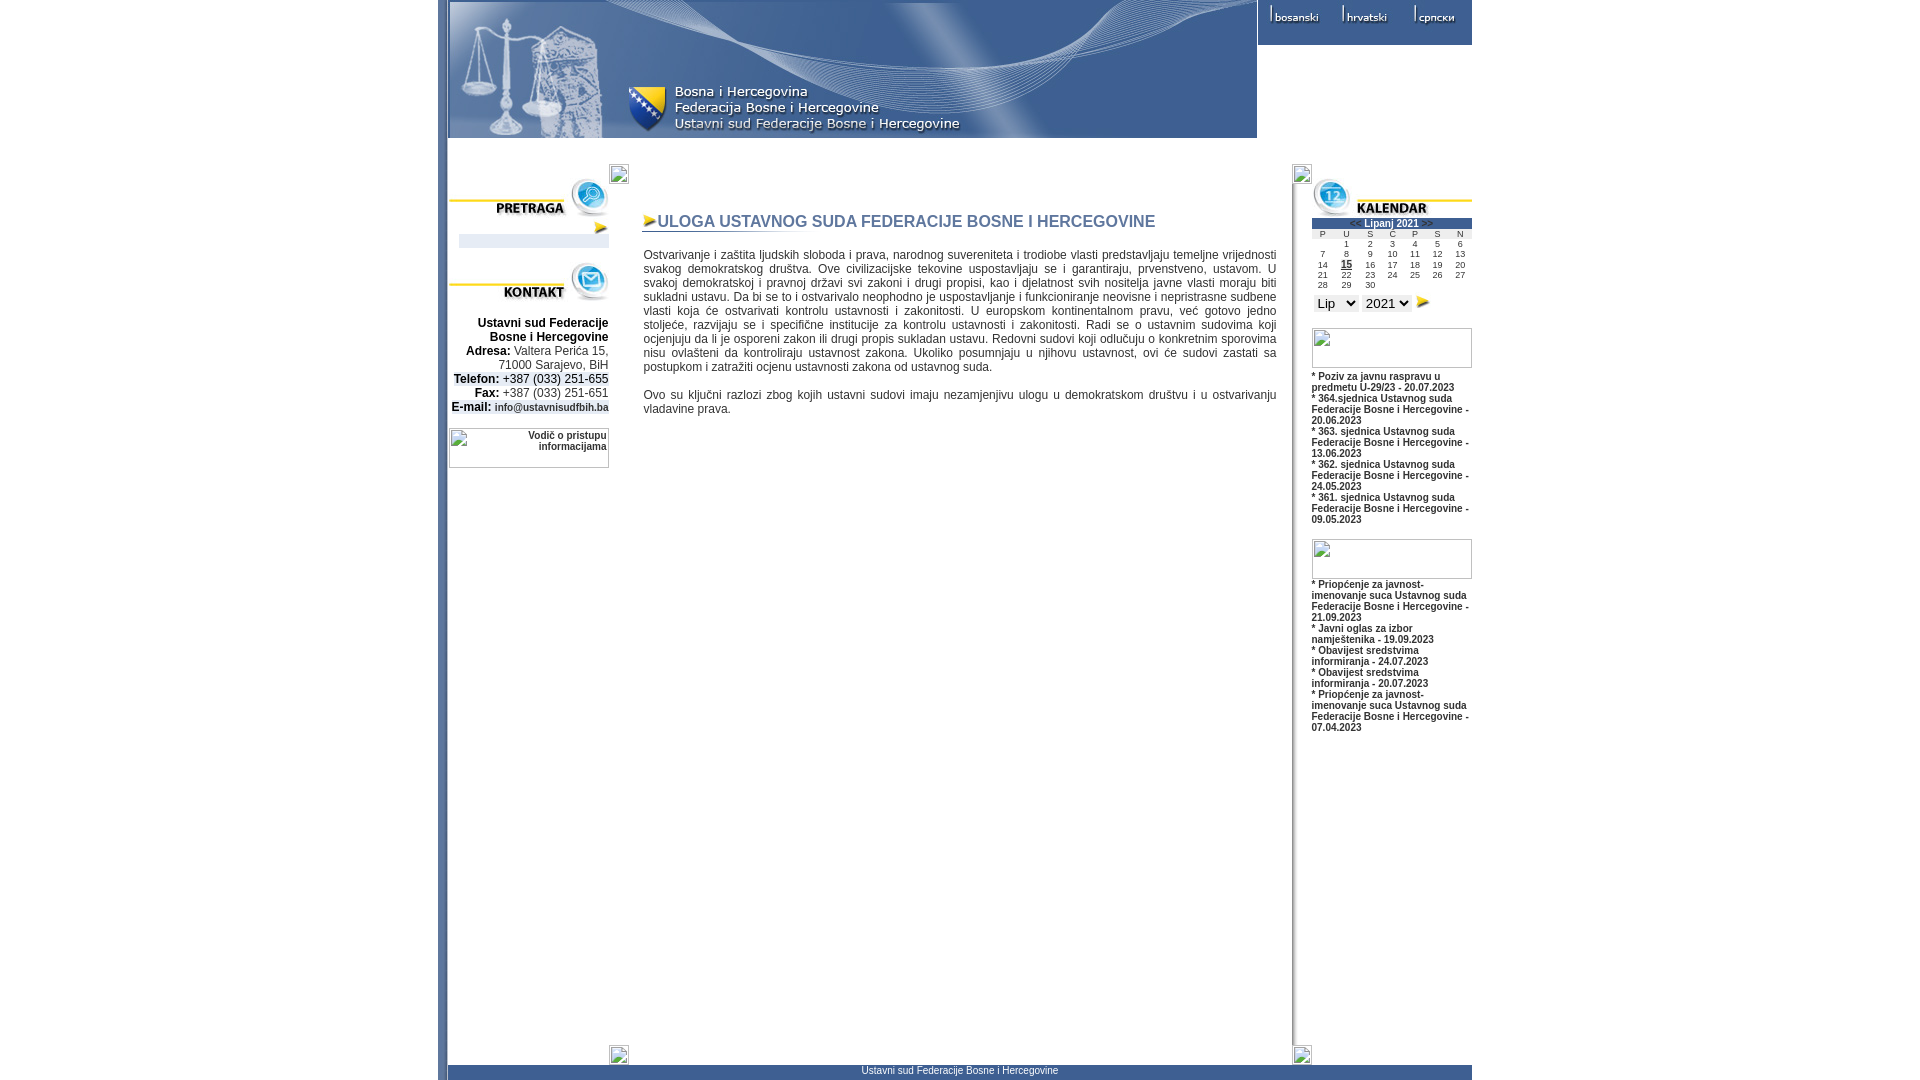 Image resolution: width=1920 pixels, height=1080 pixels. What do you see at coordinates (1428, 224) in the screenshot?
I see `>>` at bounding box center [1428, 224].